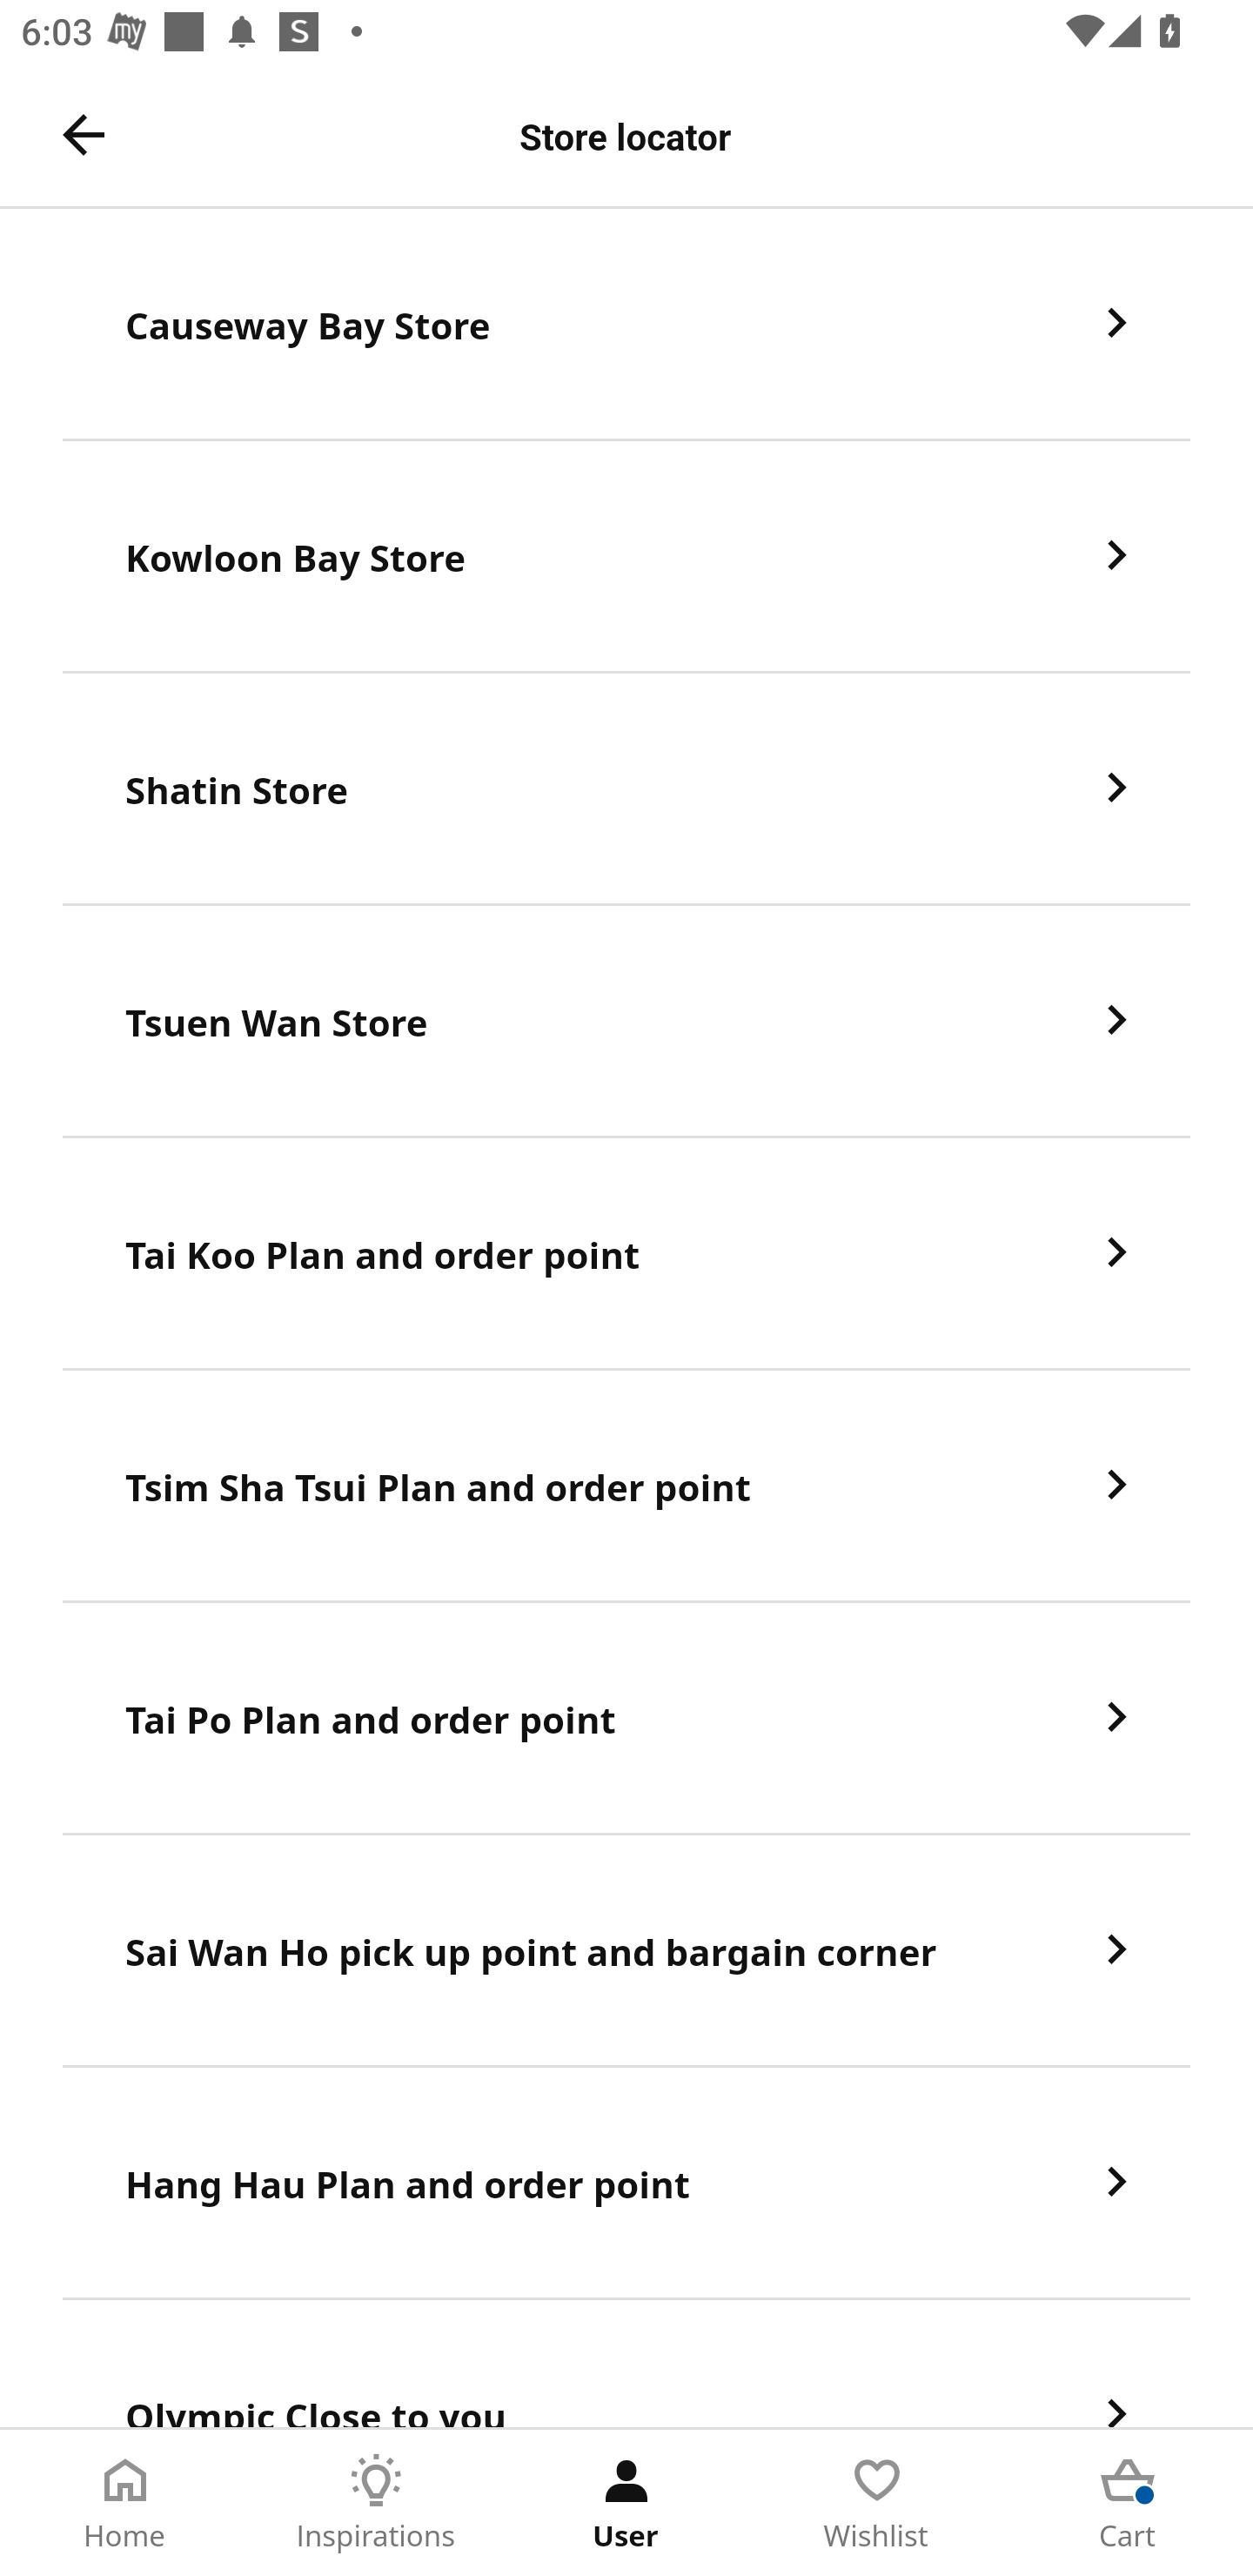 The width and height of the screenshot is (1253, 2576). Describe the element at coordinates (626, 1022) in the screenshot. I see `Tsuen Wan Store` at that location.